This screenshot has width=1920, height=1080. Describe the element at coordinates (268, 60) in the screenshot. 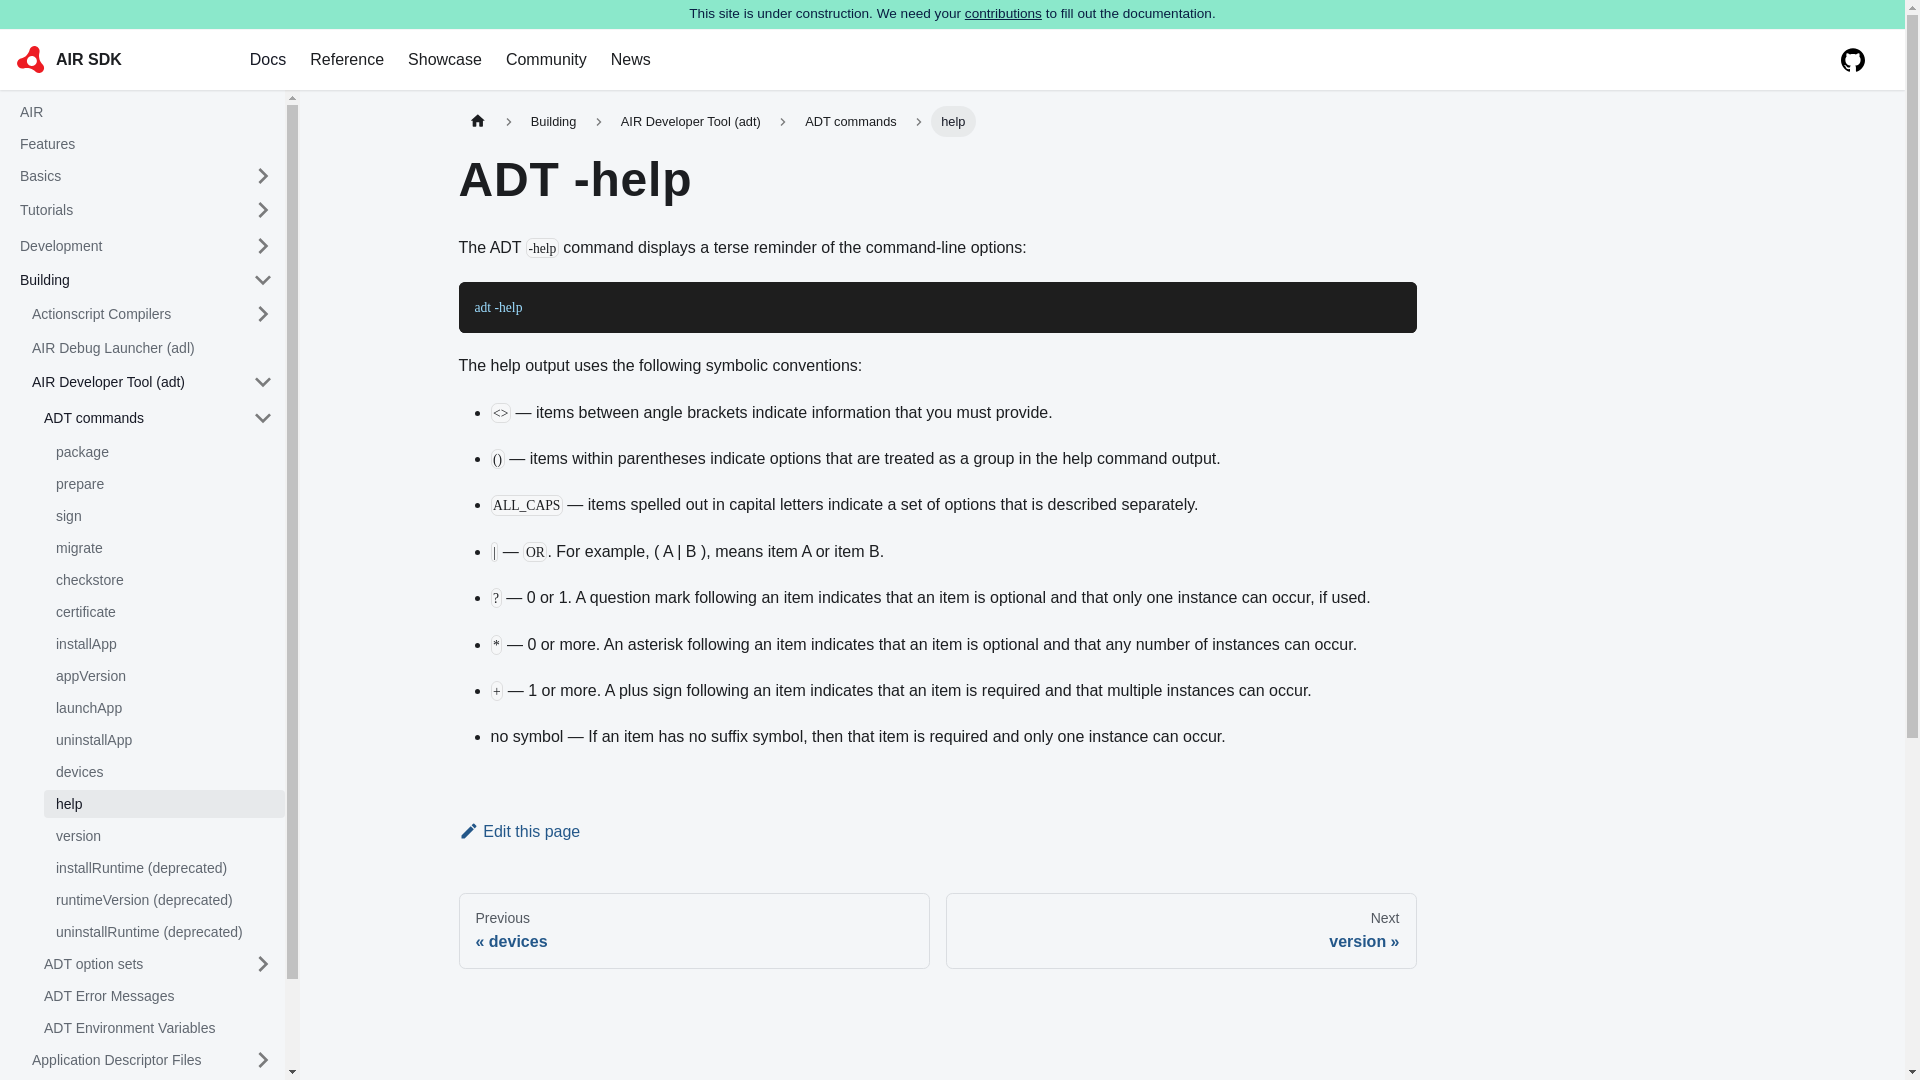

I see `Docs` at that location.